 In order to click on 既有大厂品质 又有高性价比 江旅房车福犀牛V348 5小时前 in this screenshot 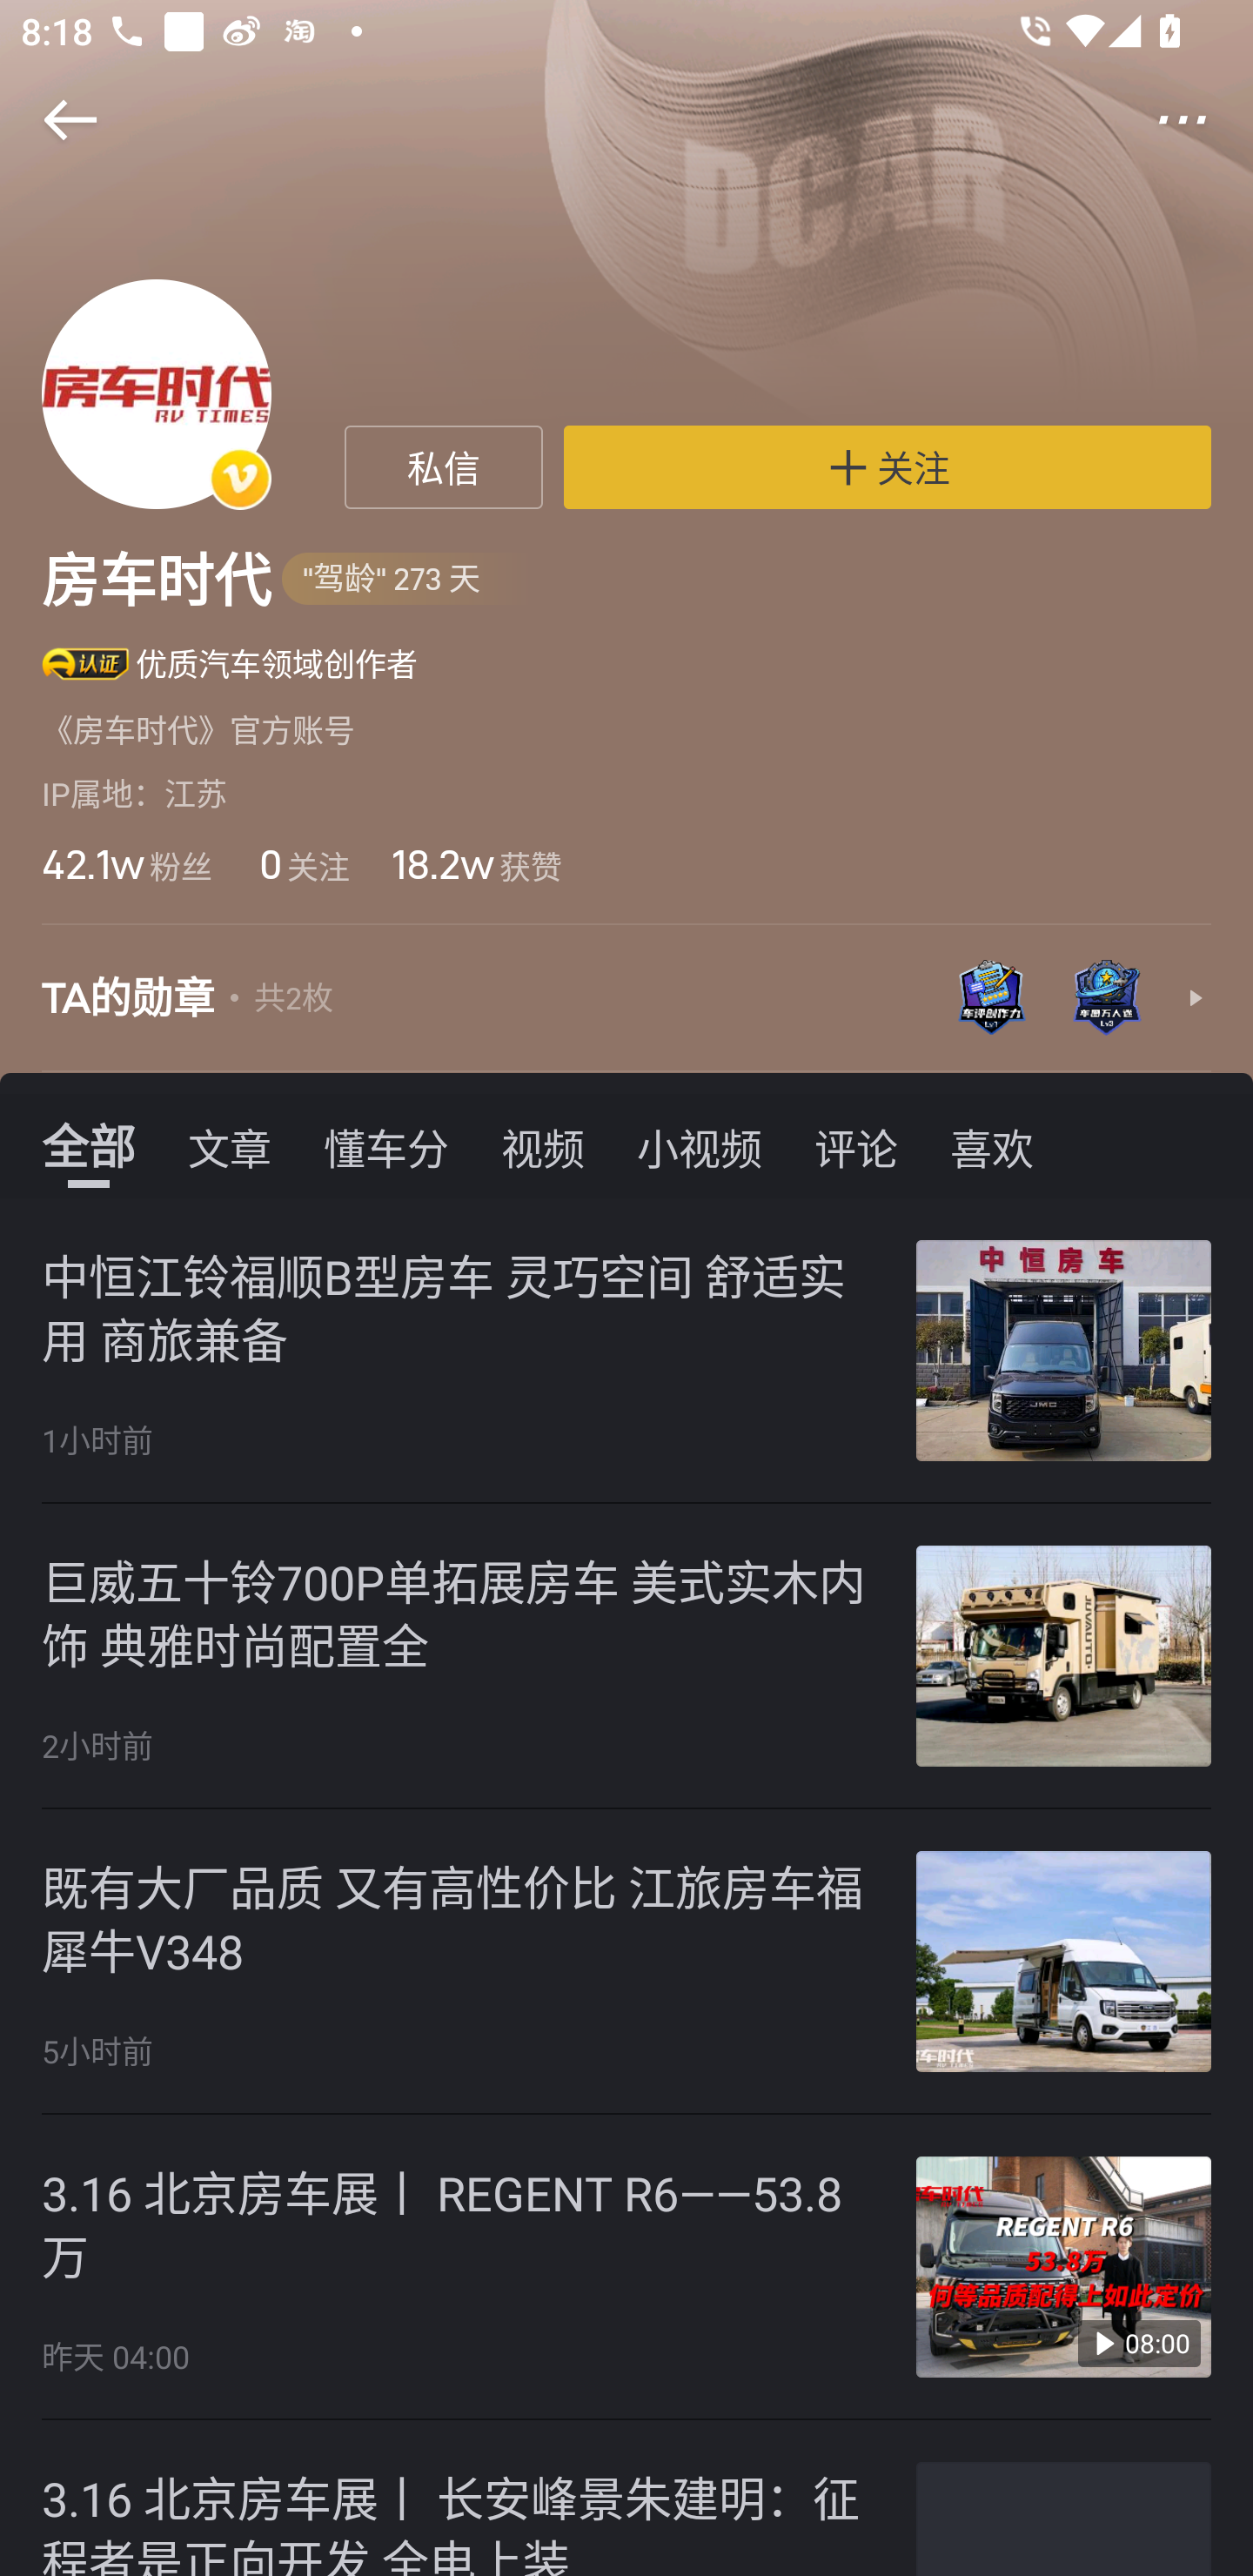, I will do `click(626, 1962)`.